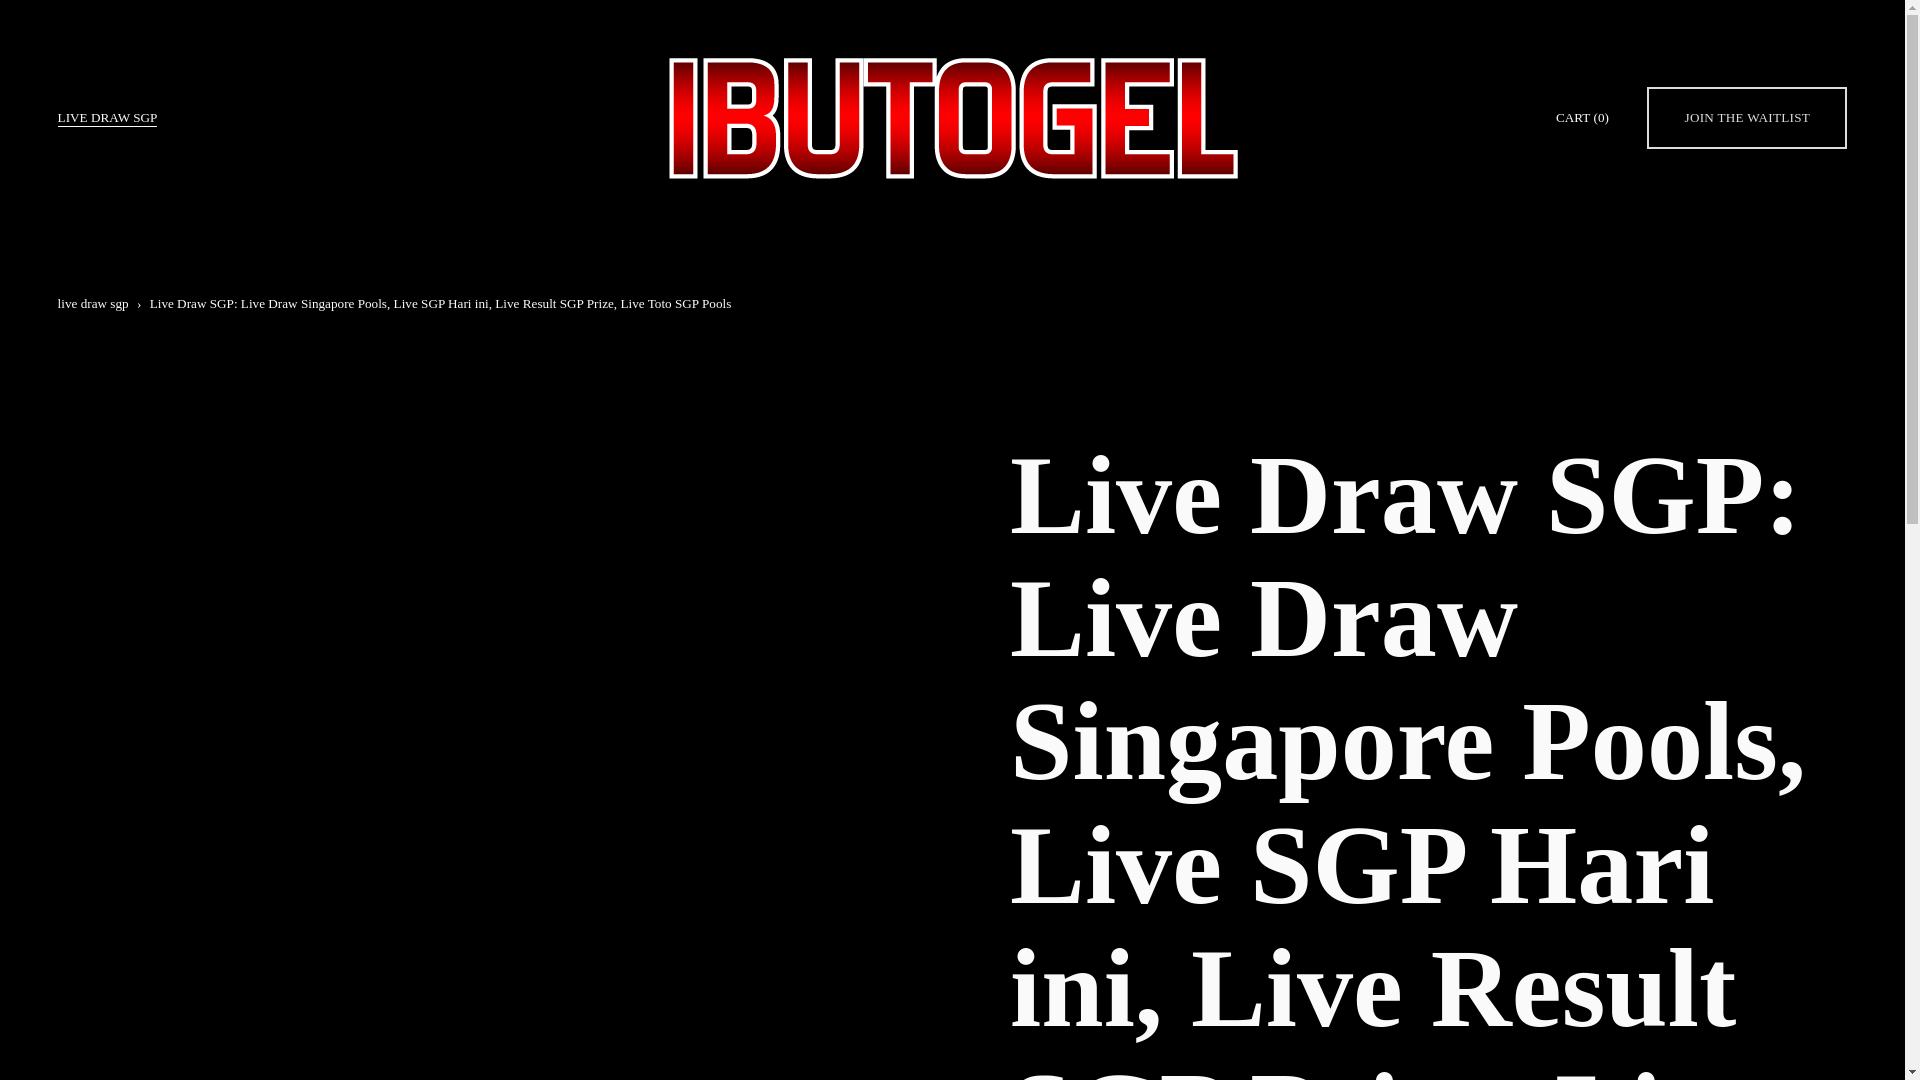  Describe the element at coordinates (92, 303) in the screenshot. I see `live draw sgp` at that location.